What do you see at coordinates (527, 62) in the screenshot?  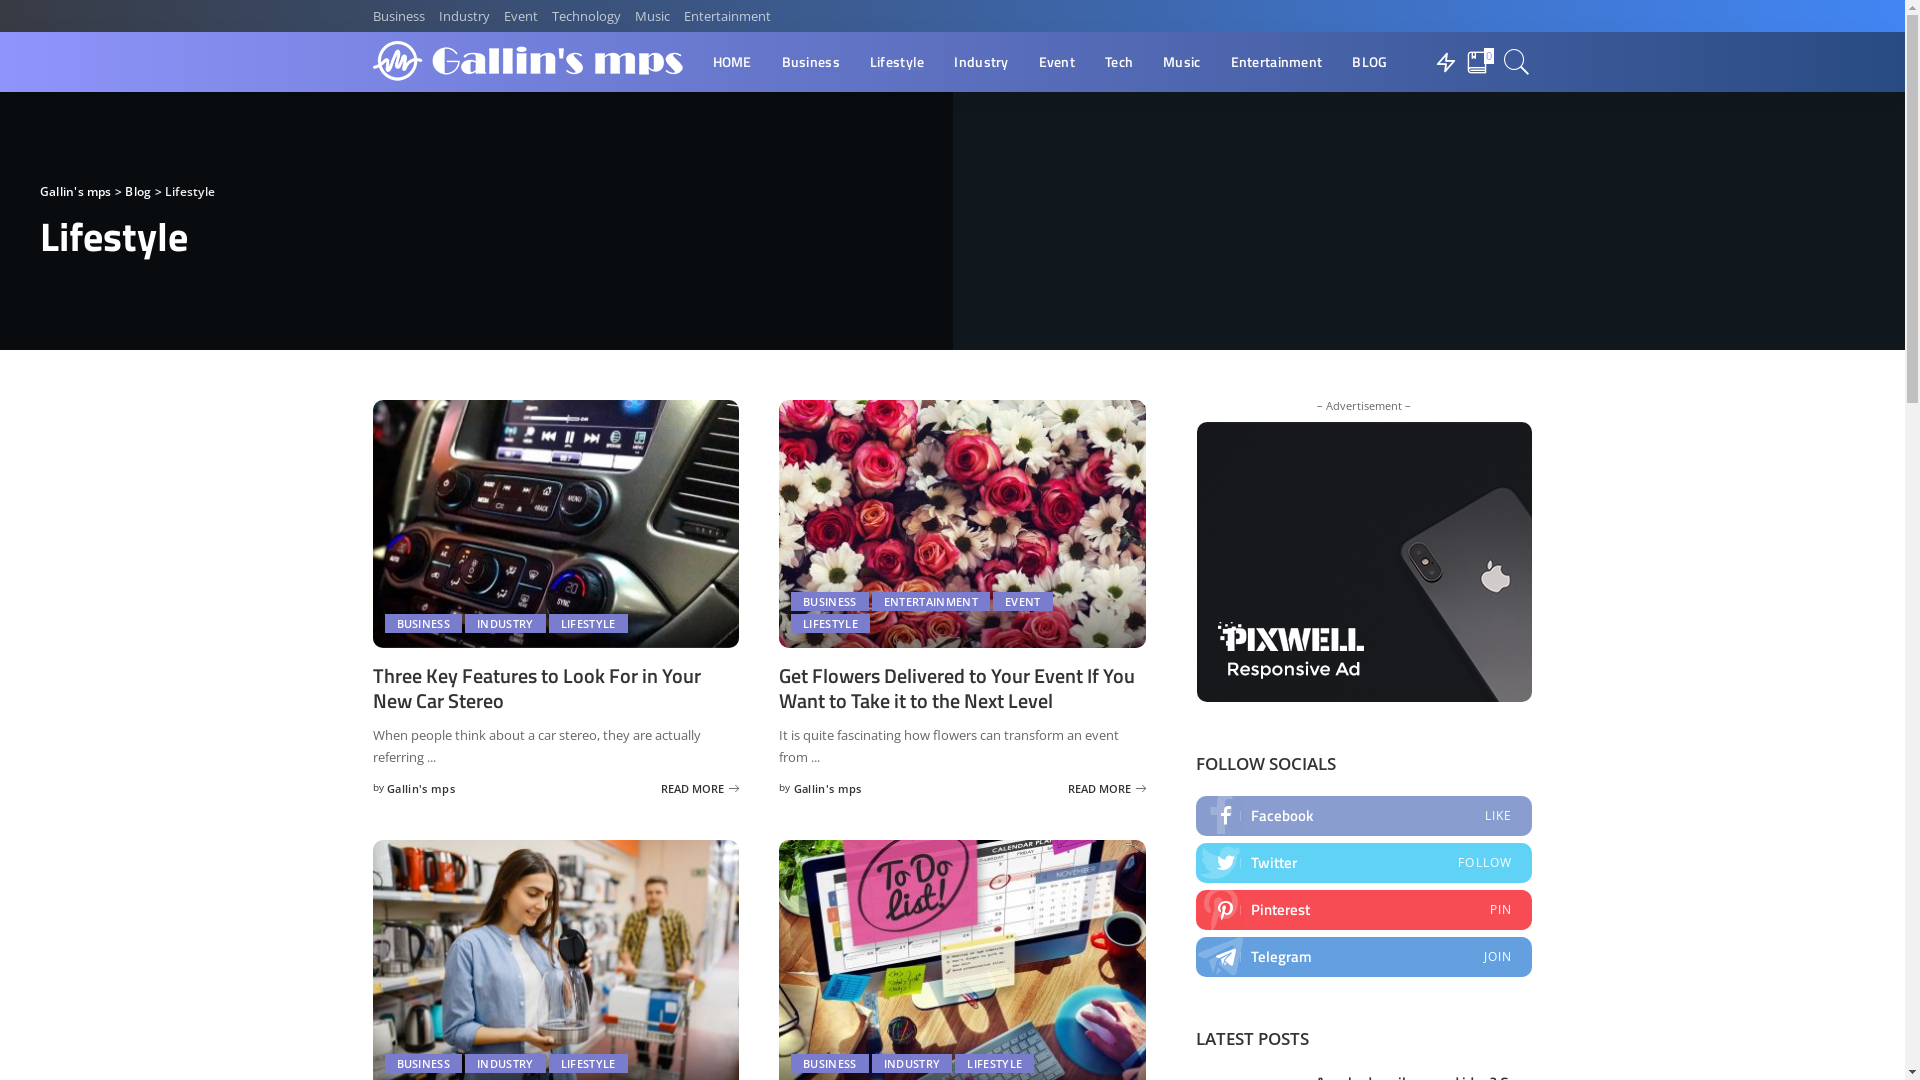 I see `Gallin's mps` at bounding box center [527, 62].